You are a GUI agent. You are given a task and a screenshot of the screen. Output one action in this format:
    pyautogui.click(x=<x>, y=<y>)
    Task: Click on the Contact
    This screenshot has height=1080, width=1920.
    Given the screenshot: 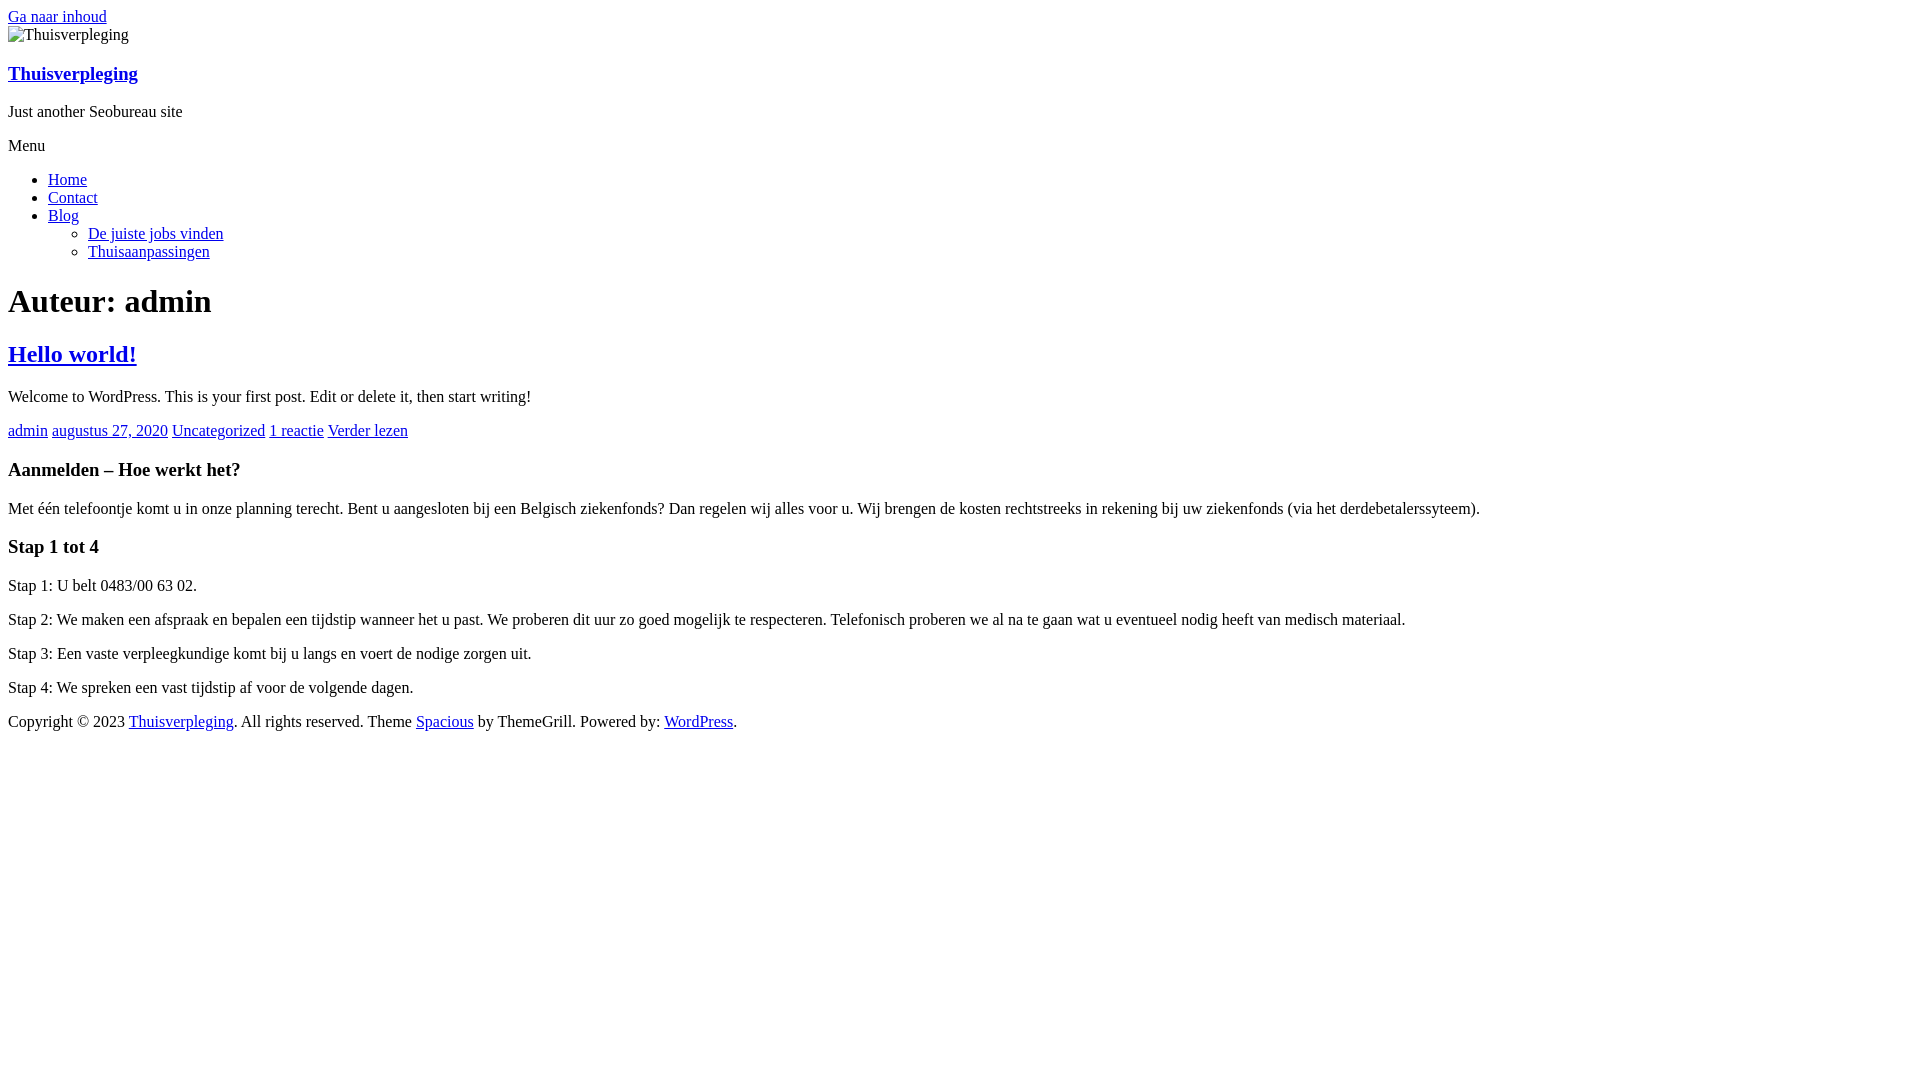 What is the action you would take?
    pyautogui.click(x=73, y=198)
    